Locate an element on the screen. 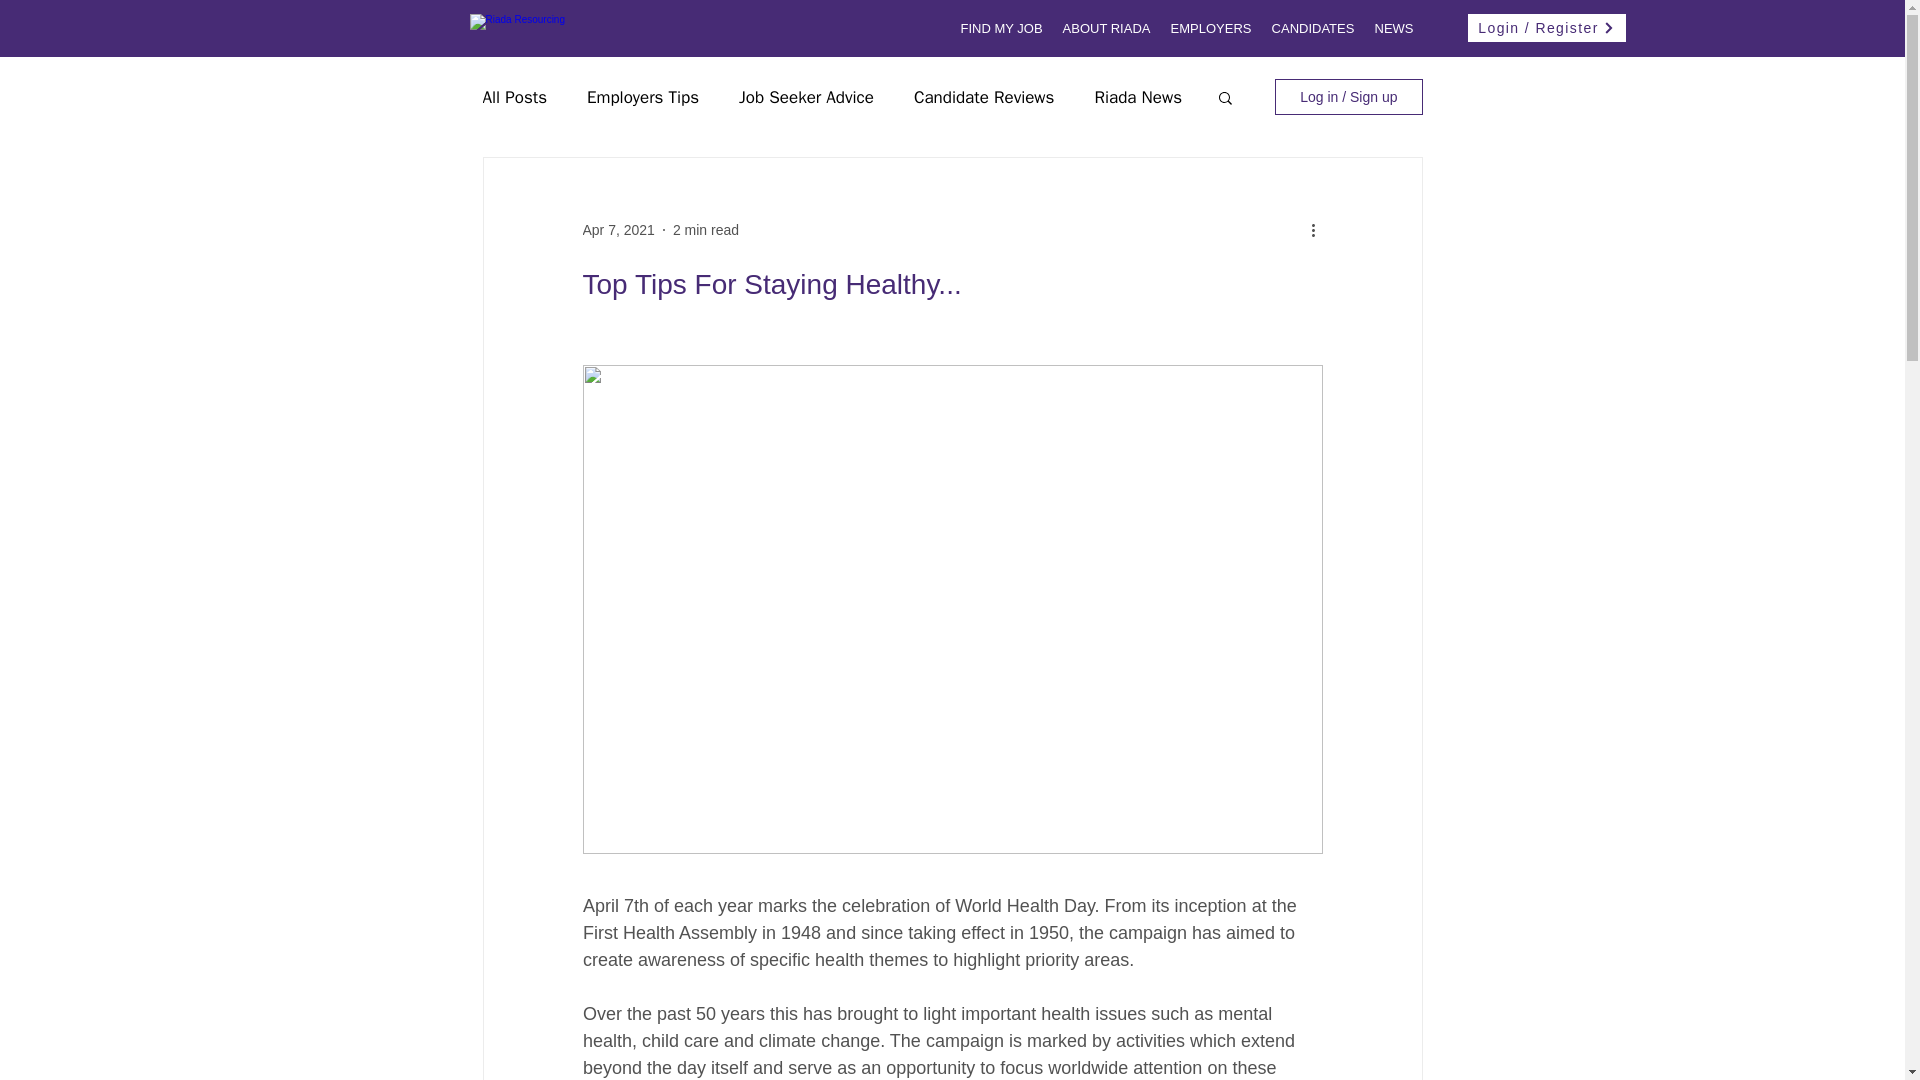  Apr 7, 2021 is located at coordinates (618, 230).